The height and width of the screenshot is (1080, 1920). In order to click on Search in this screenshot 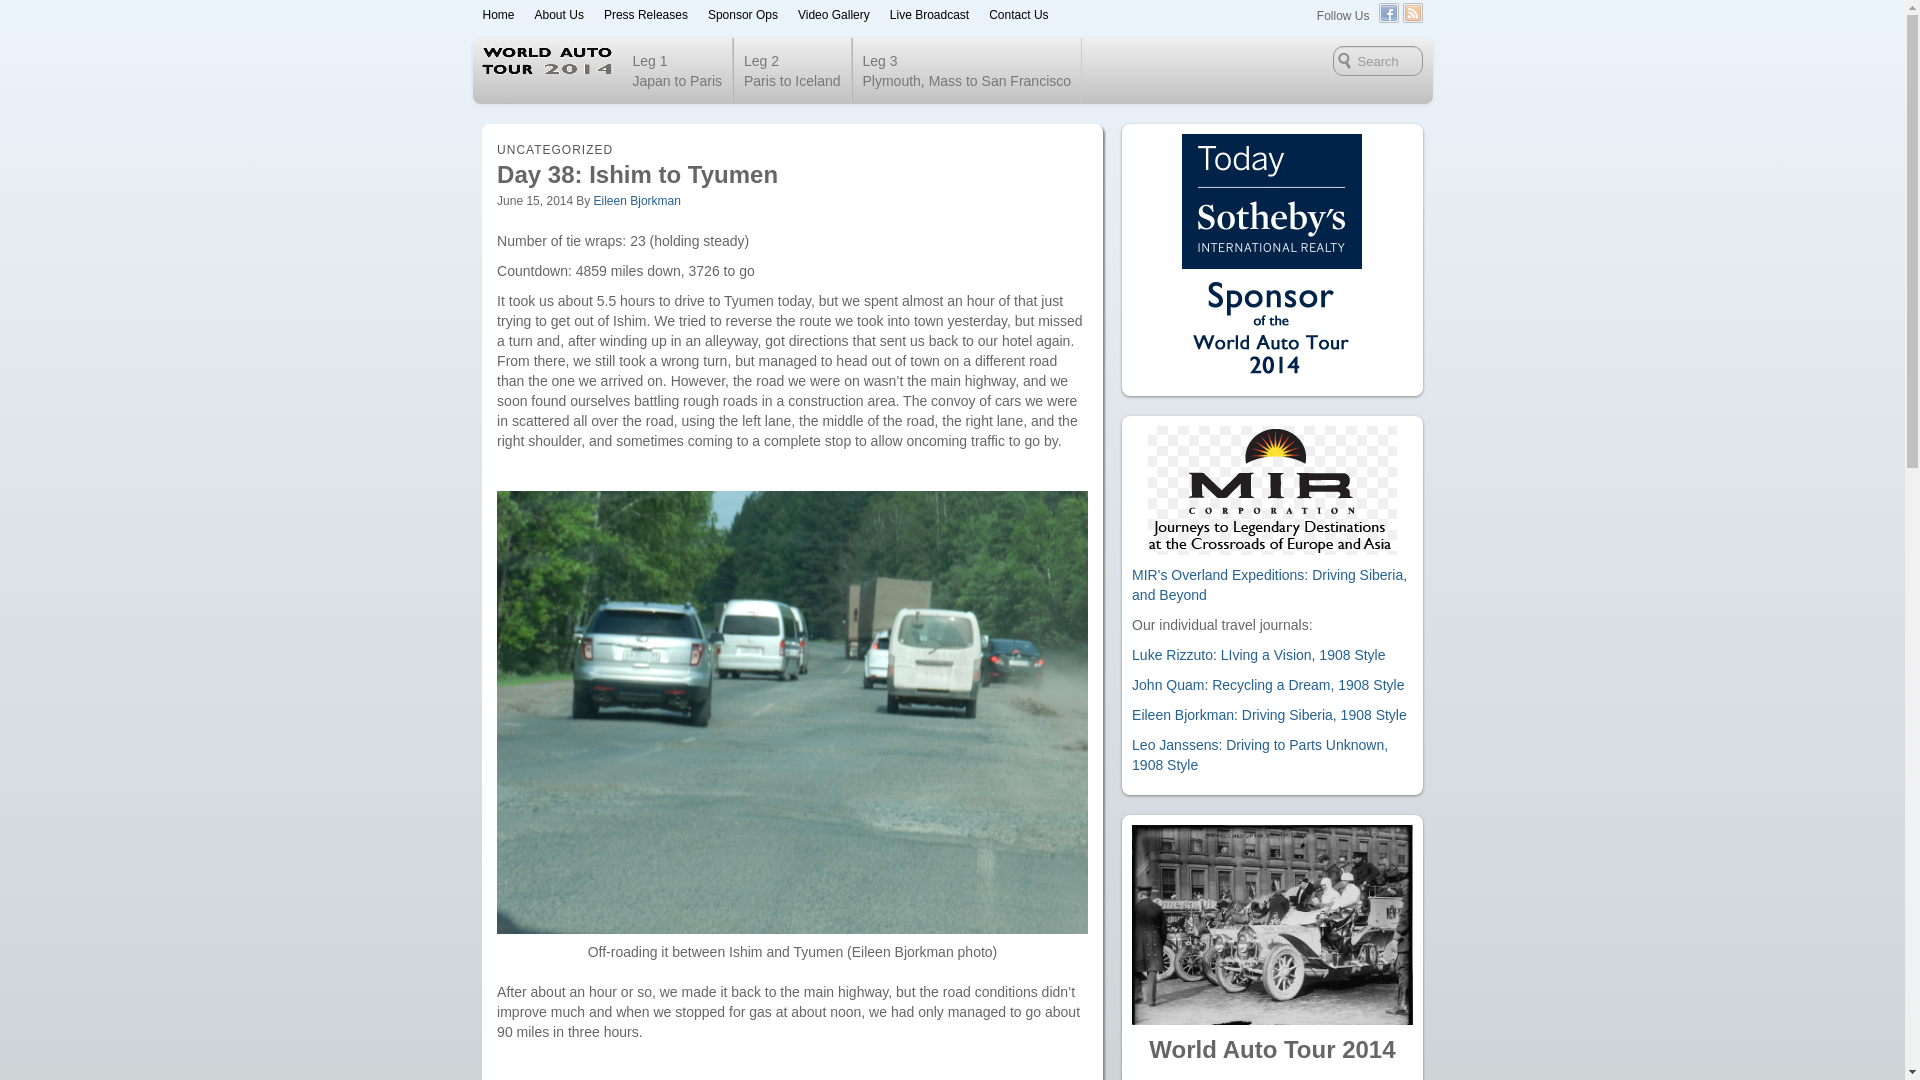, I will do `click(554, 149)`.